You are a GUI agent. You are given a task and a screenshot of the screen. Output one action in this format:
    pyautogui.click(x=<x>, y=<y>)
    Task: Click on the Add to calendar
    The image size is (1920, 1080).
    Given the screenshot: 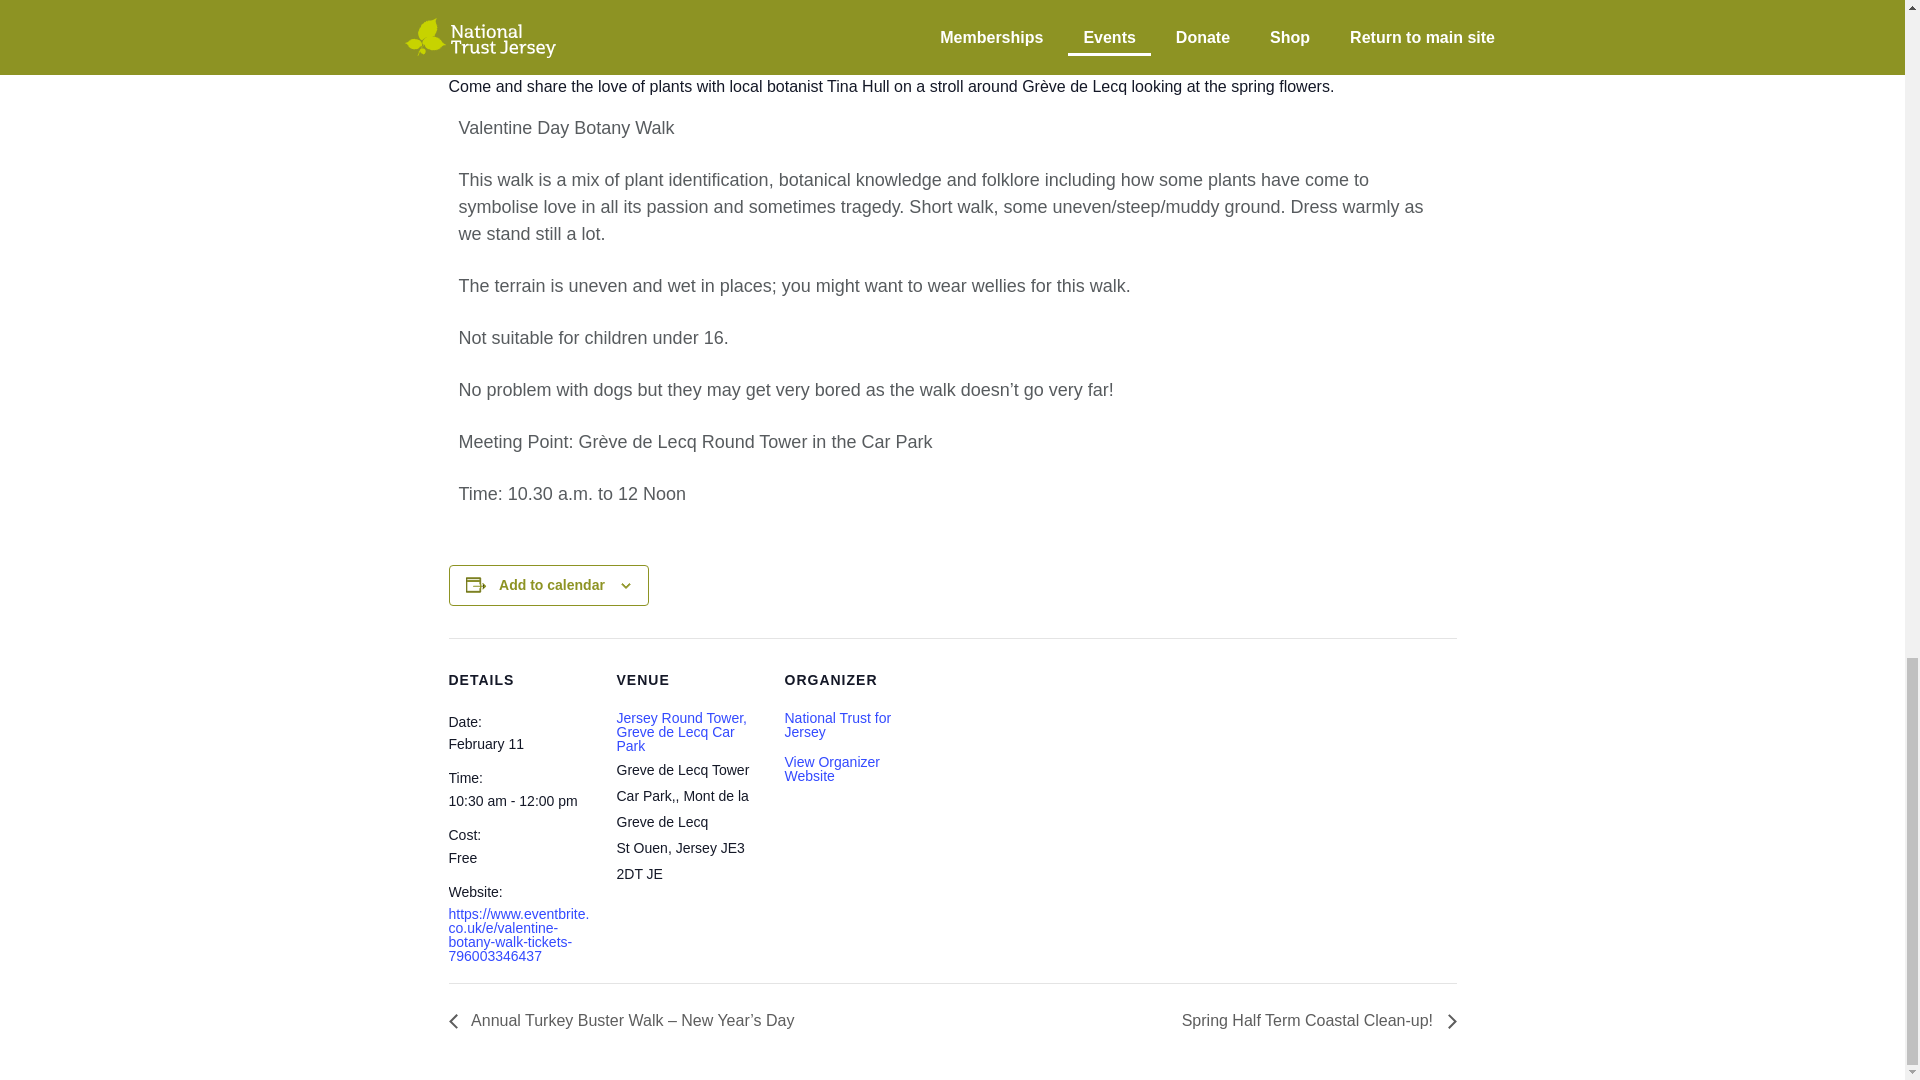 What is the action you would take?
    pyautogui.click(x=552, y=584)
    